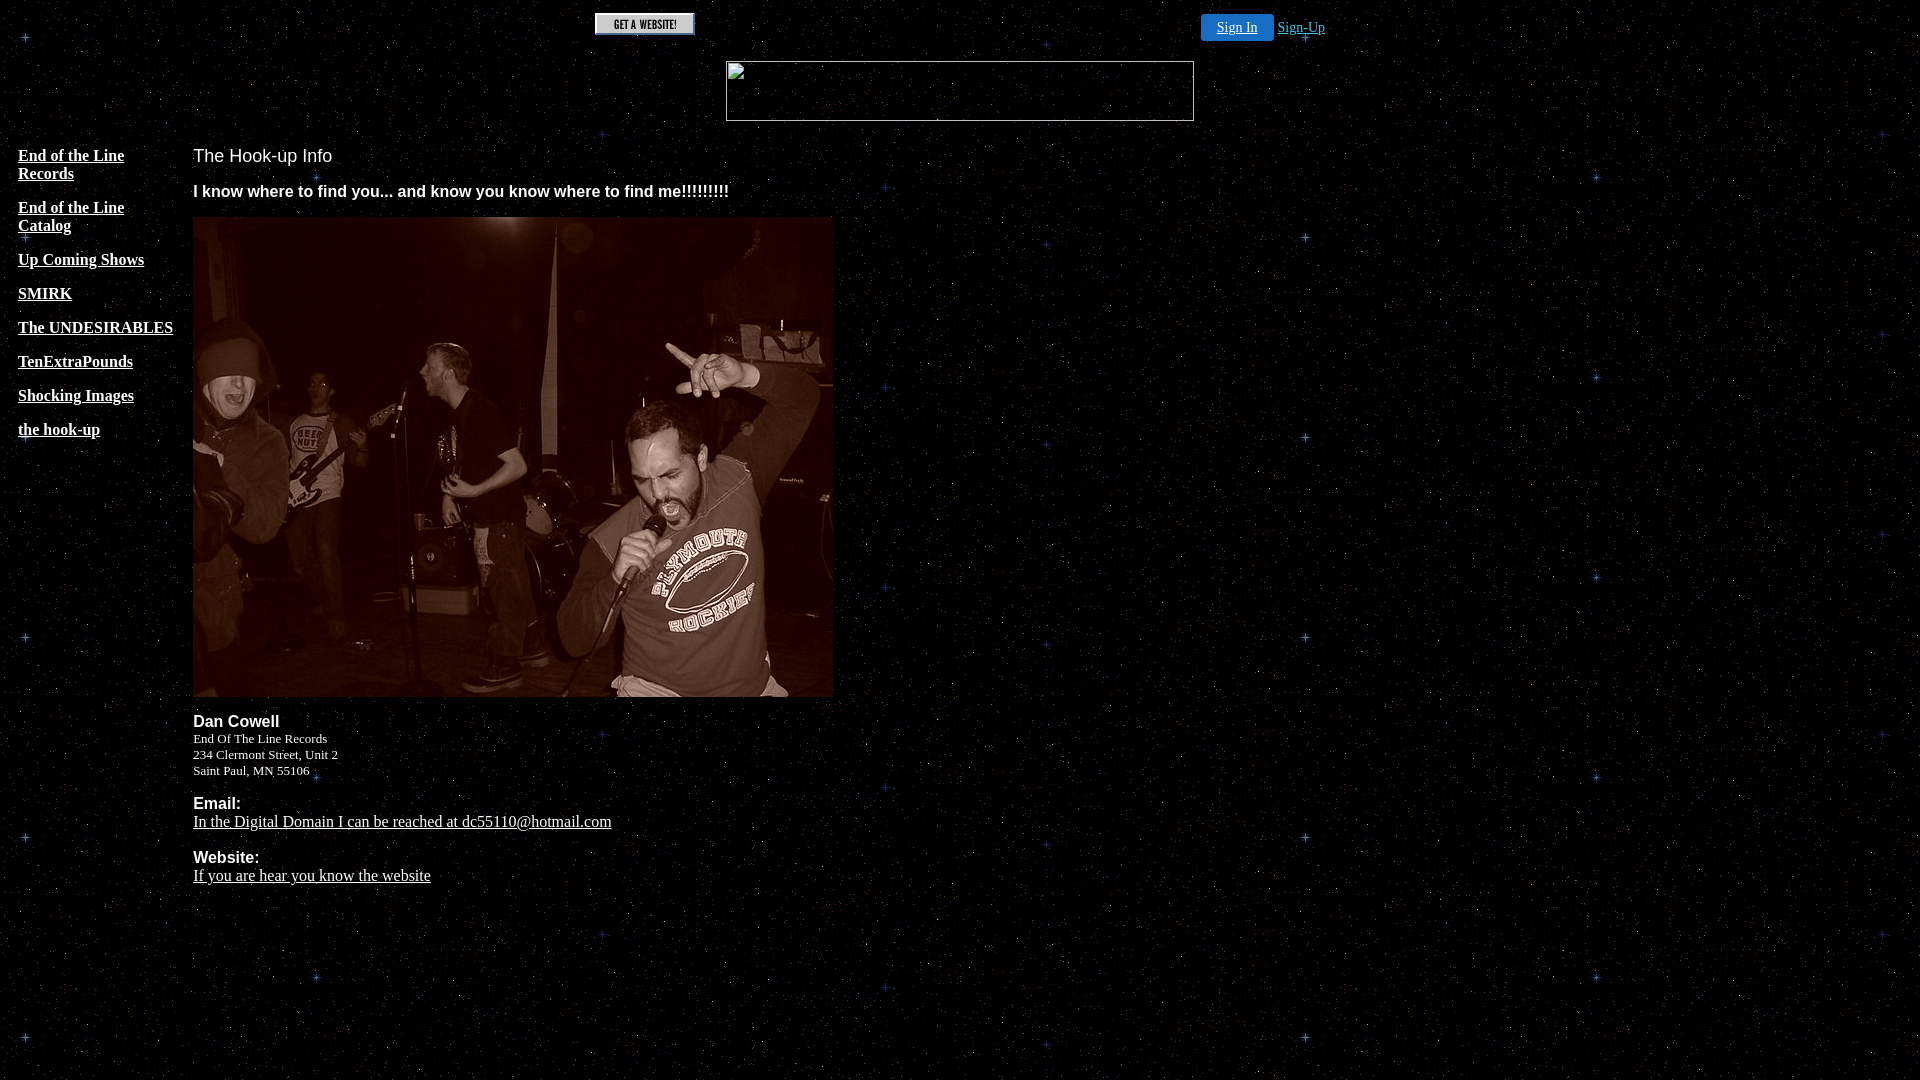  I want to click on Up Coming Shows, so click(81, 260).